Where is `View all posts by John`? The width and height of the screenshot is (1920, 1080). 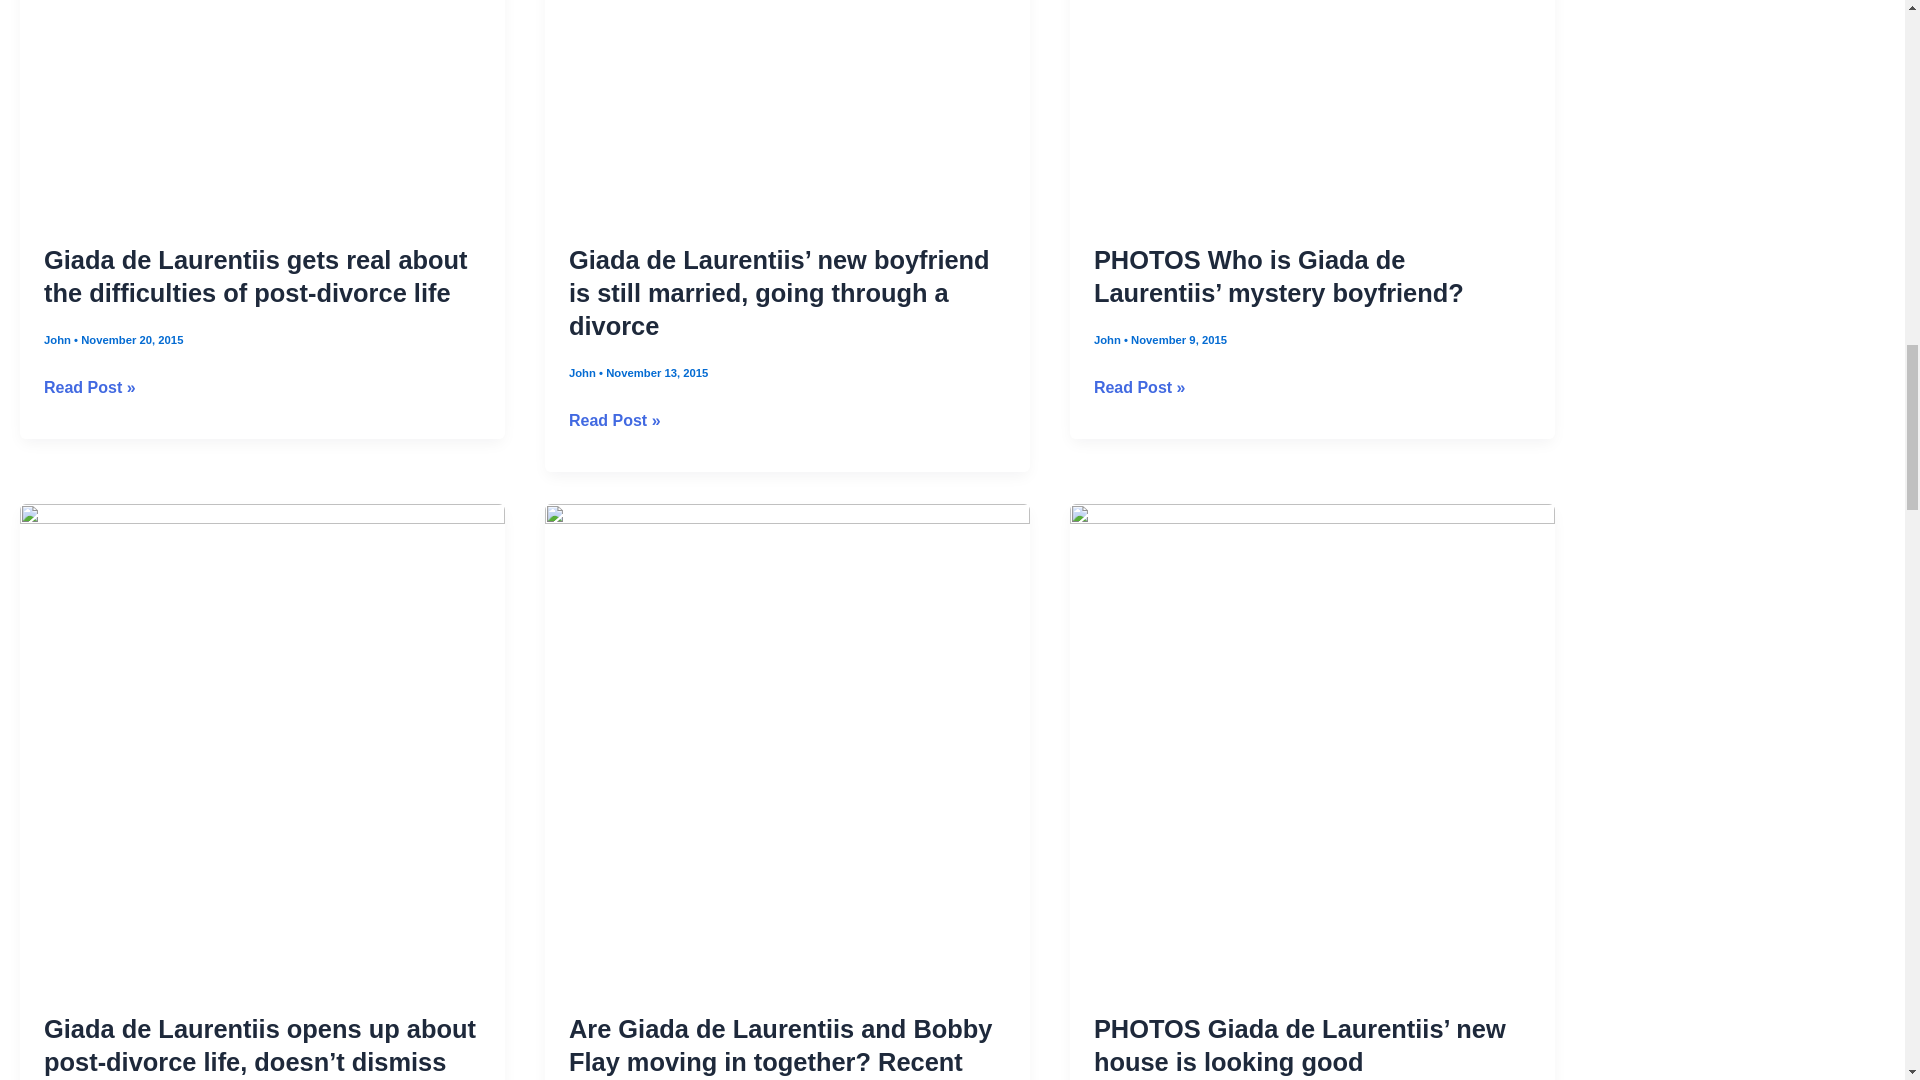 View all posts by John is located at coordinates (59, 339).